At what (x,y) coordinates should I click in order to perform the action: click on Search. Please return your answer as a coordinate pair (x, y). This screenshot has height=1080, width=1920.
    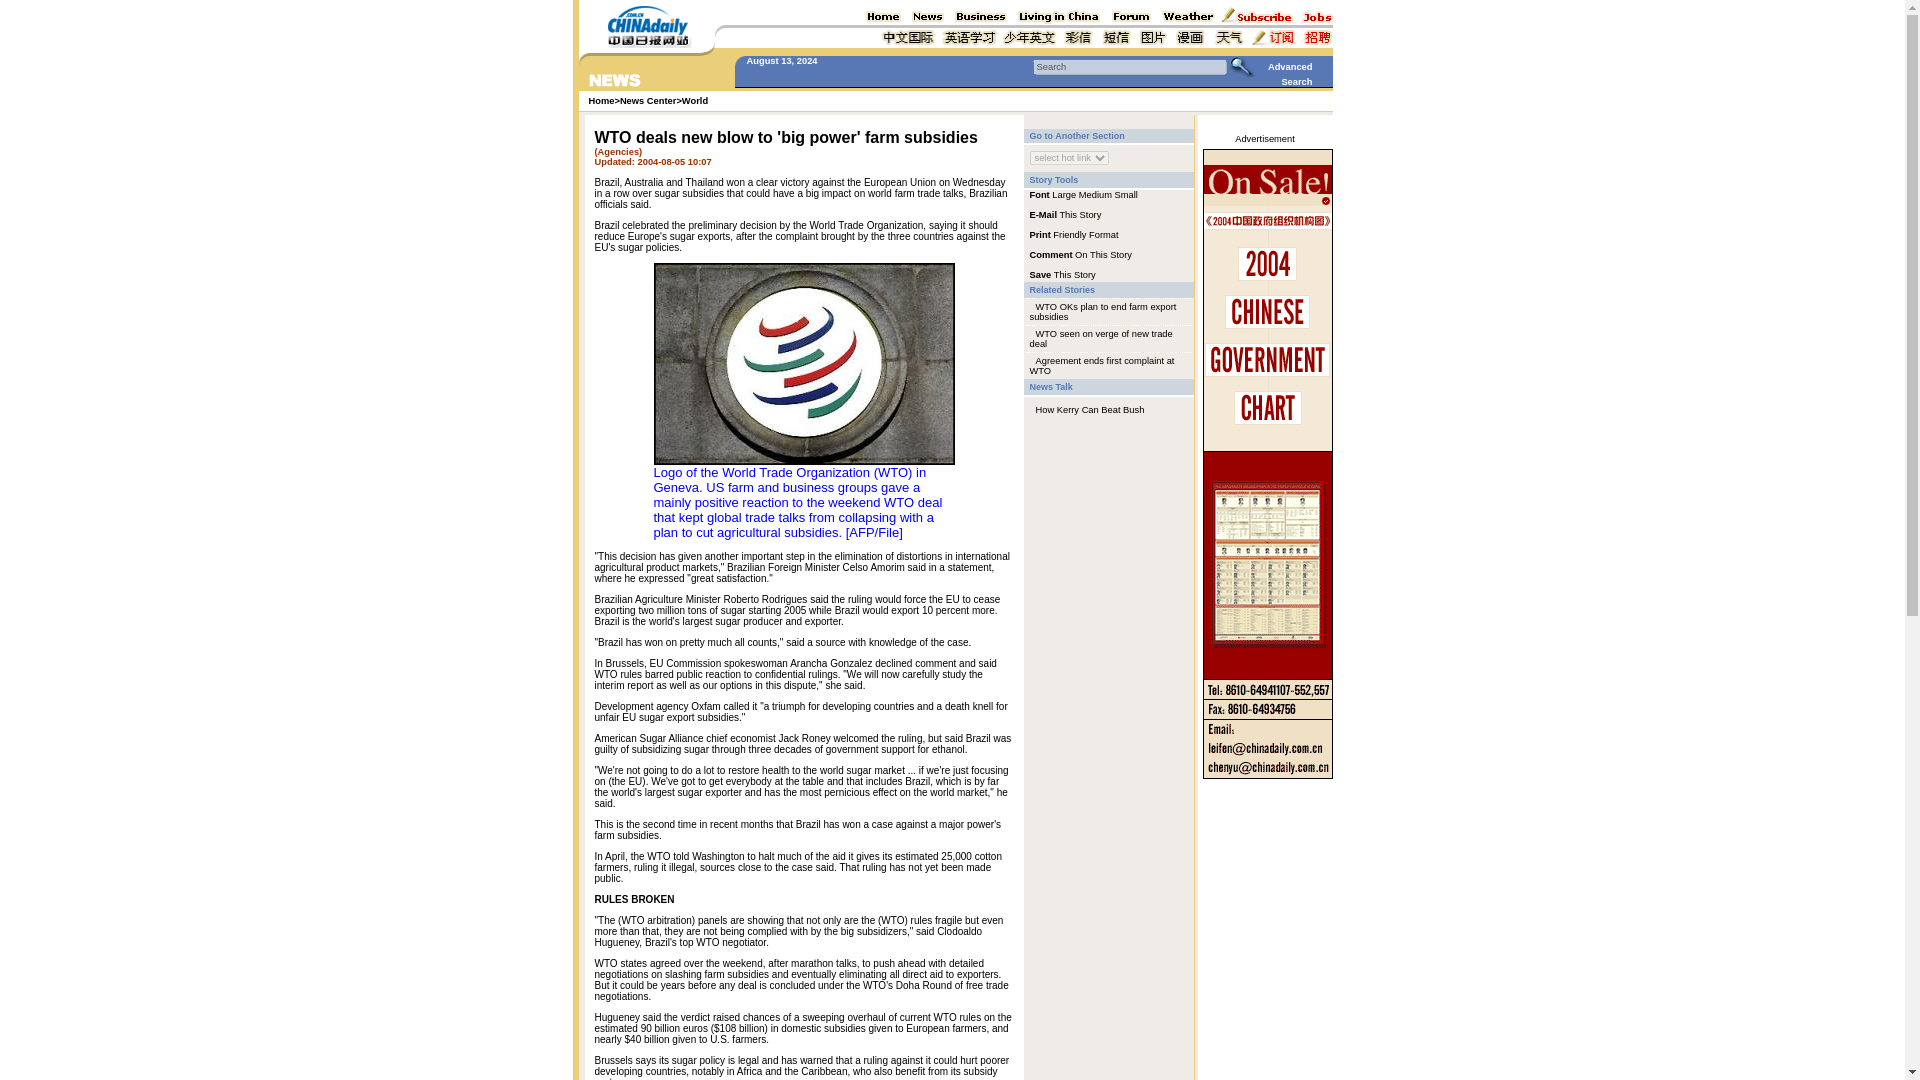
    Looking at the image, I should click on (1129, 66).